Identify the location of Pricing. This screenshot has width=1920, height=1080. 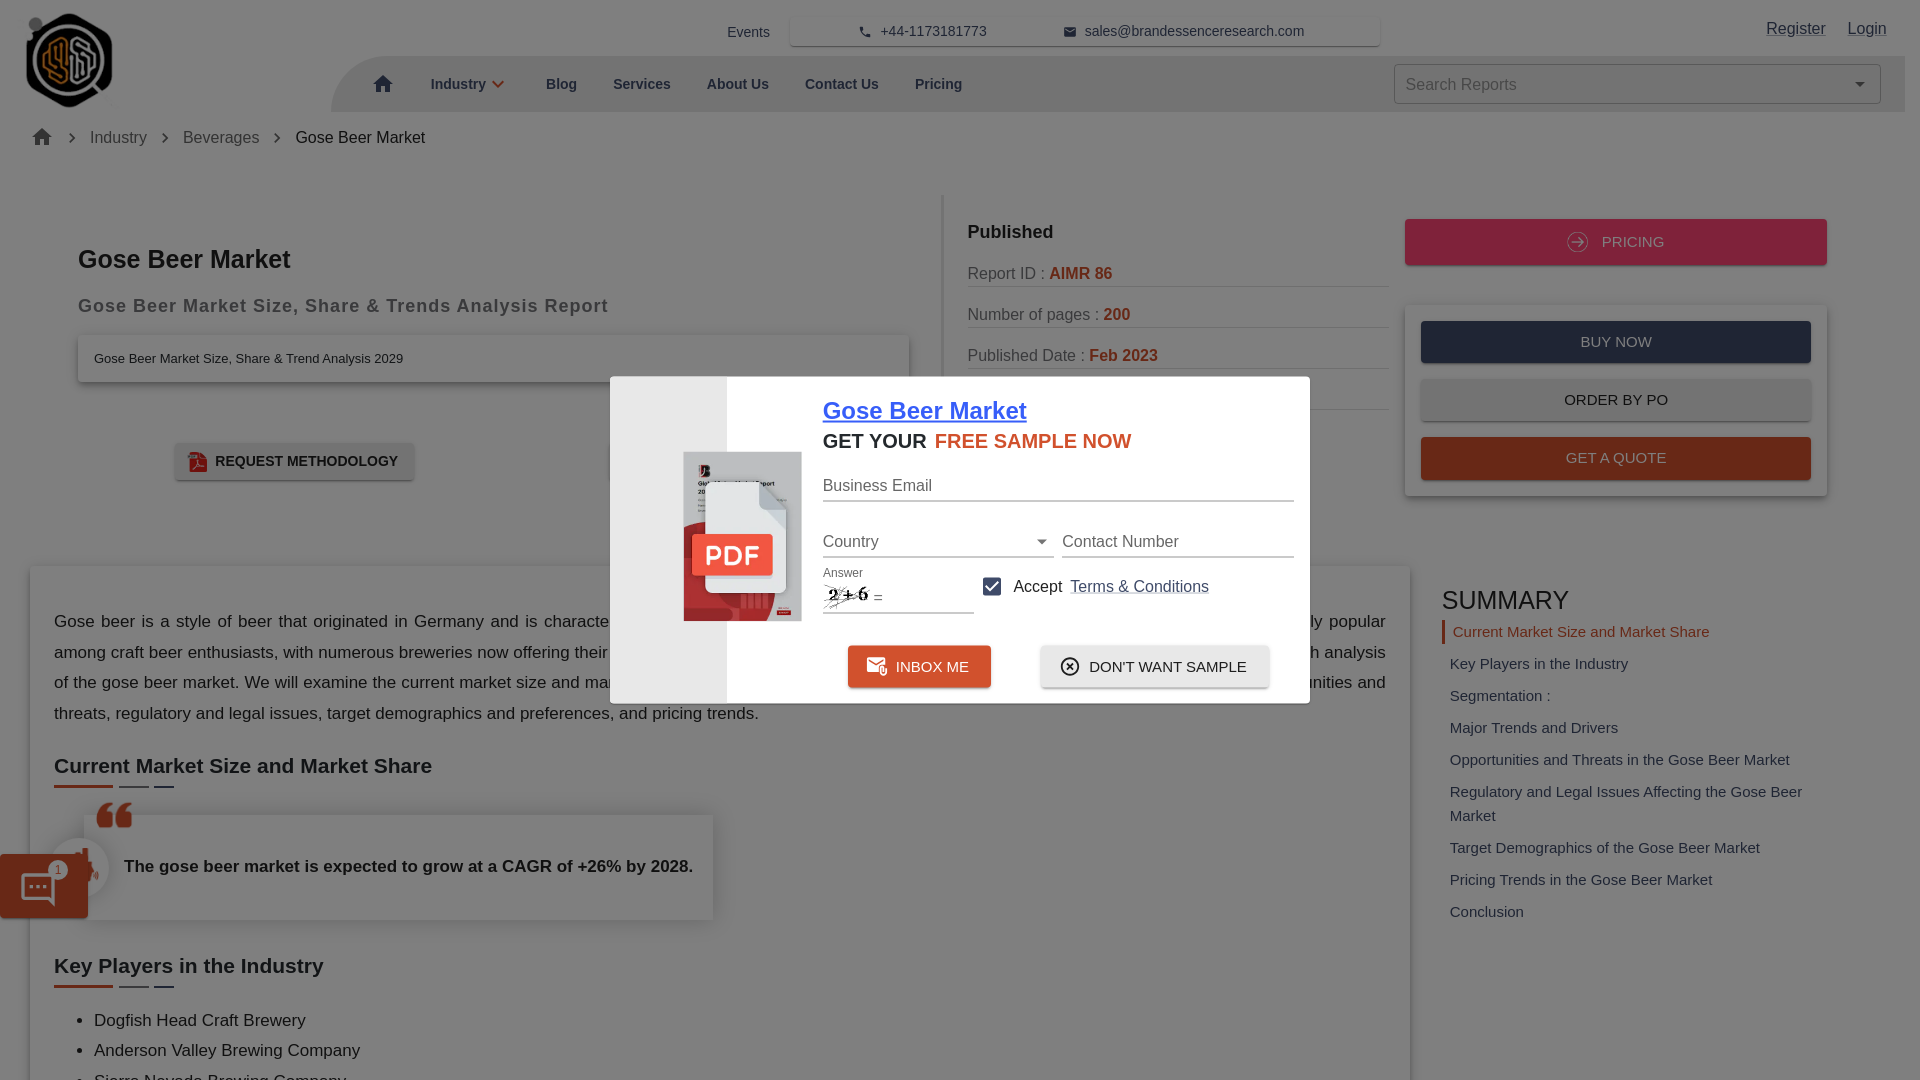
(938, 83).